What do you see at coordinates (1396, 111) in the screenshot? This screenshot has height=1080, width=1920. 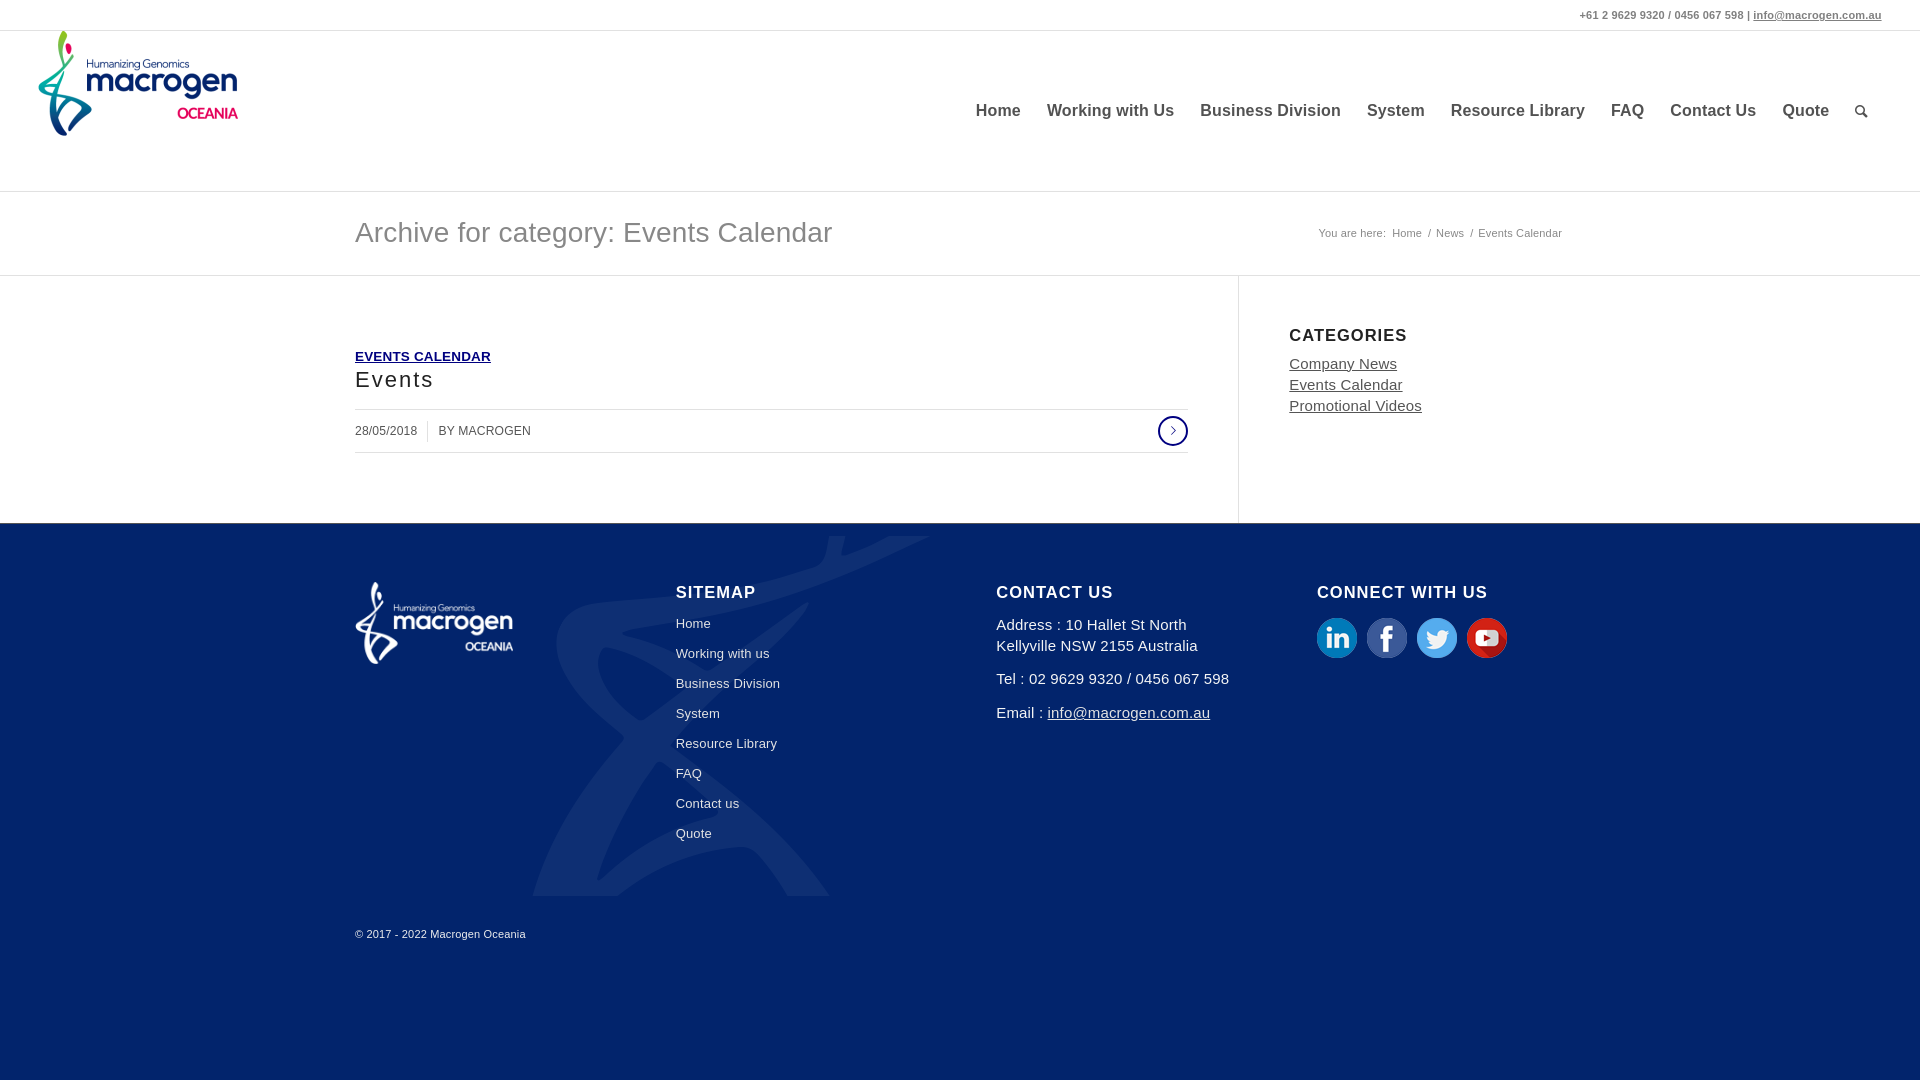 I see `System` at bounding box center [1396, 111].